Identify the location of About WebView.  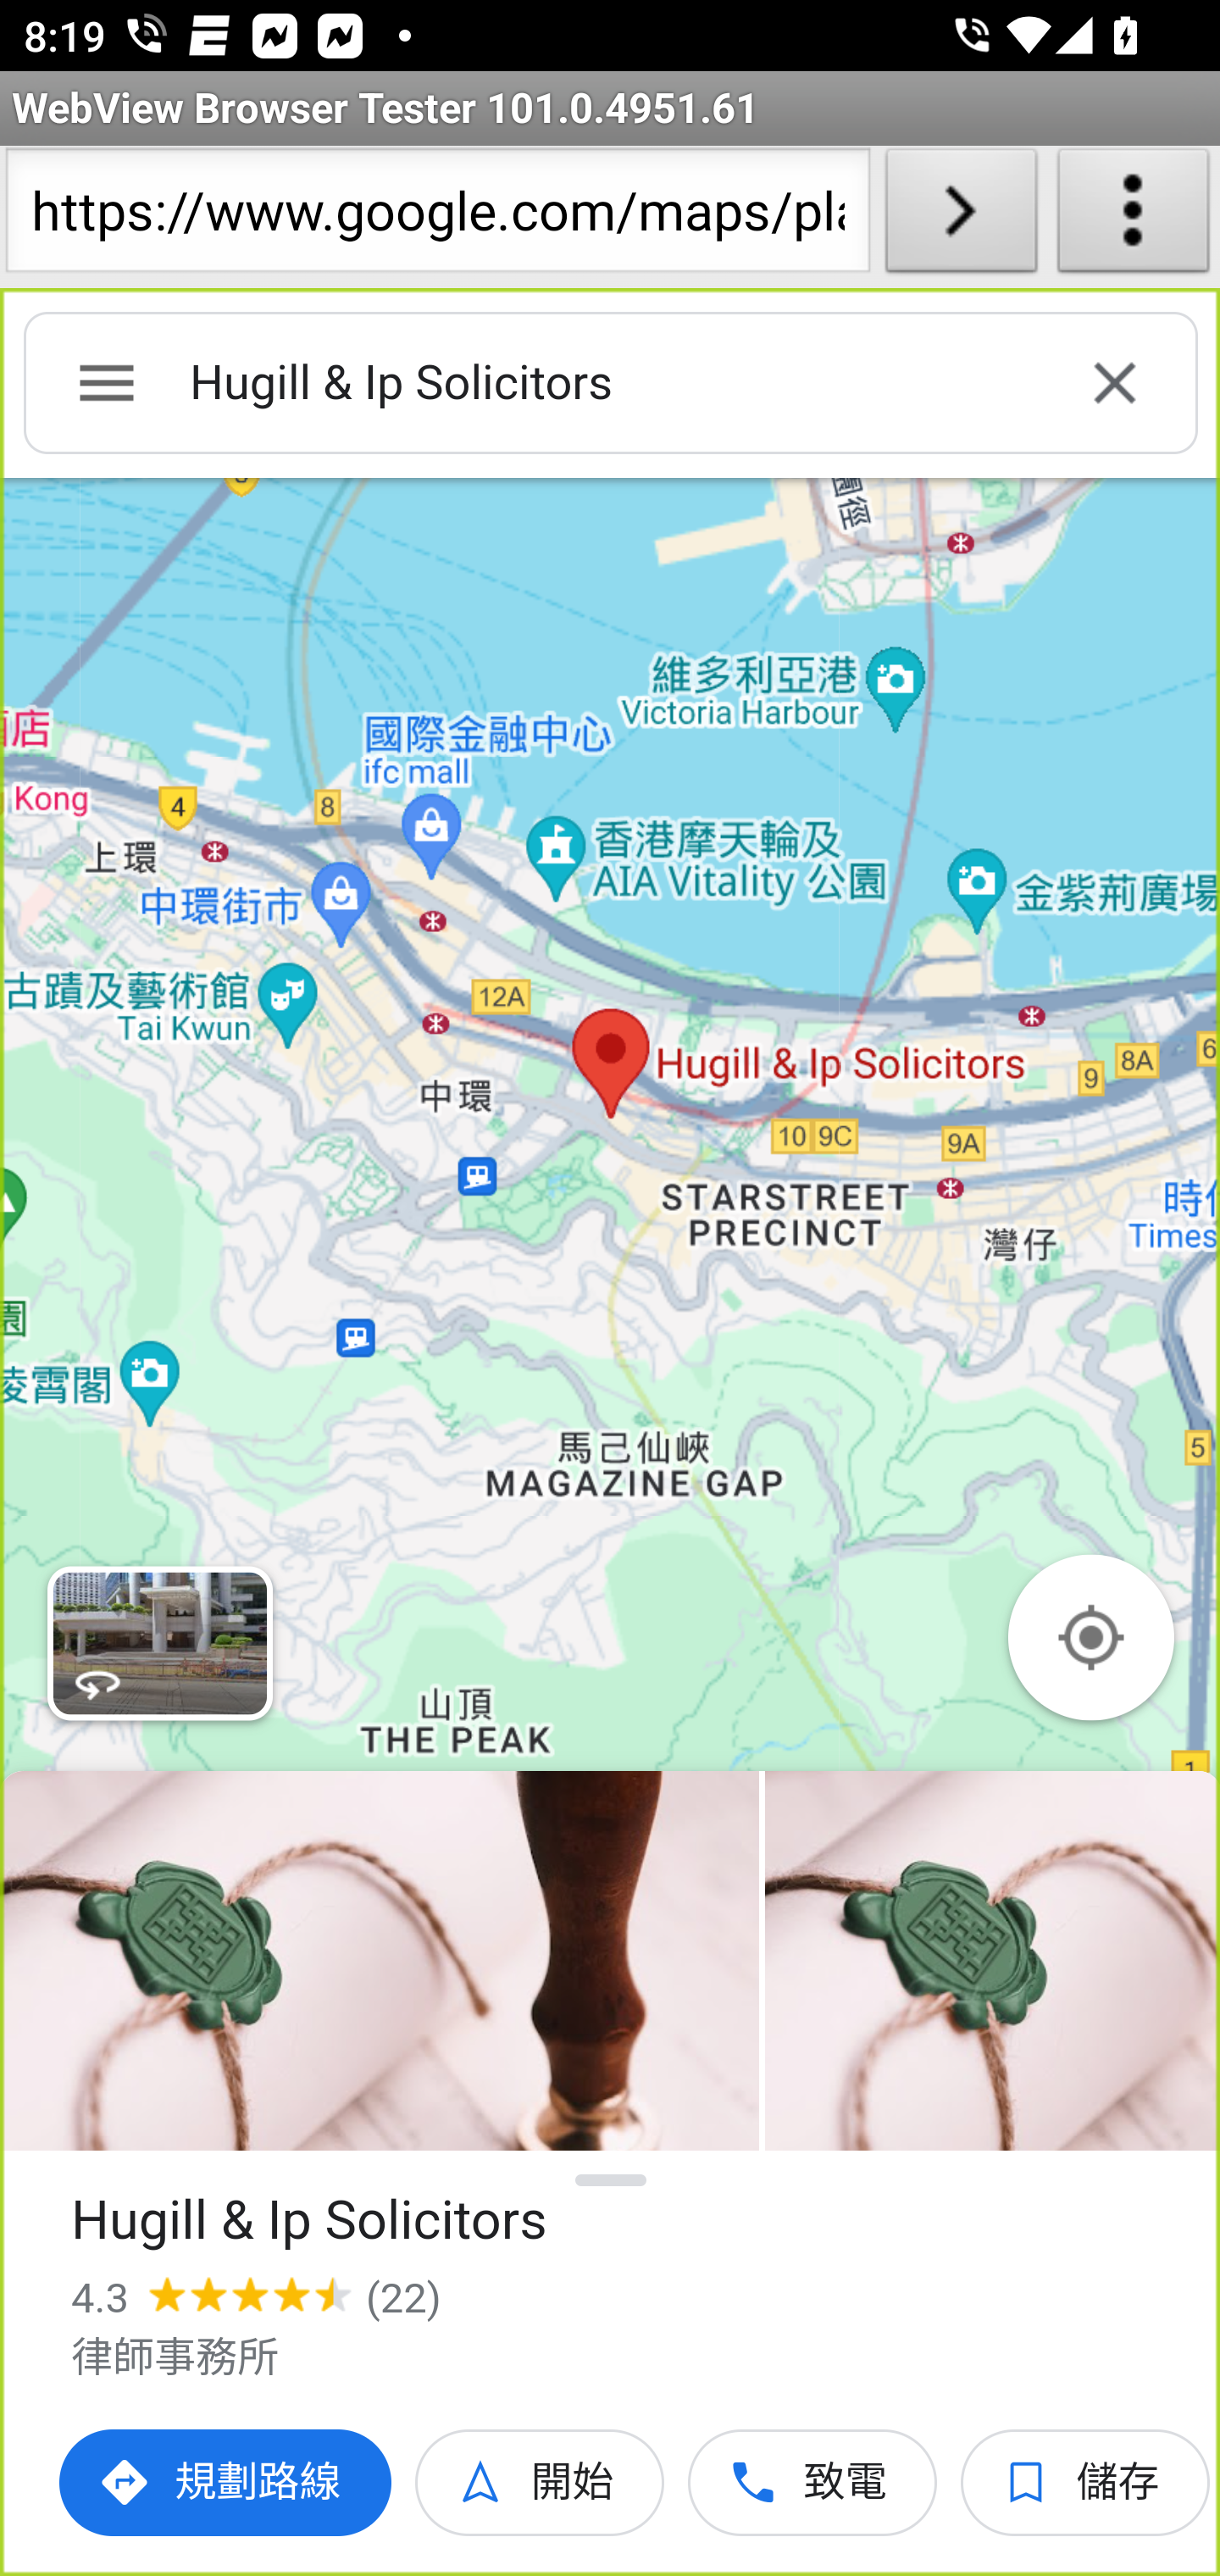
(1134, 217).